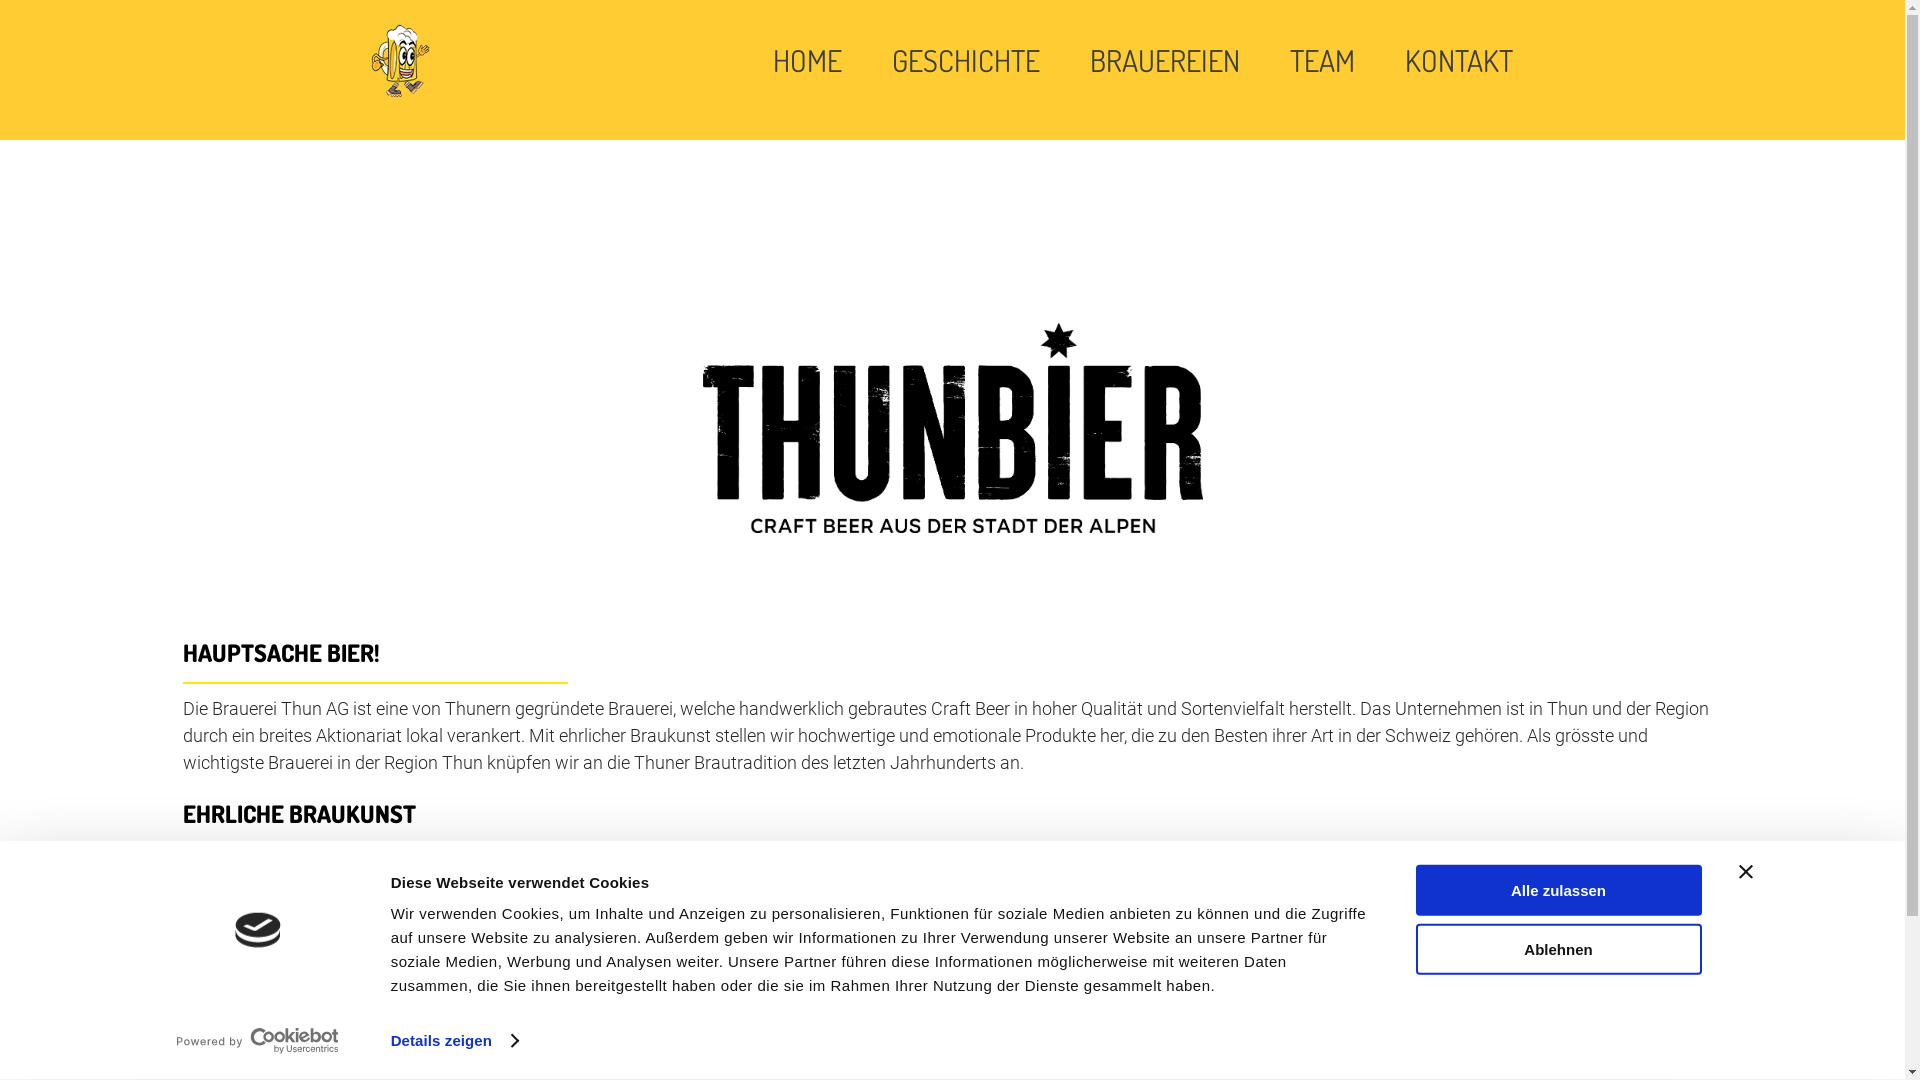 The image size is (1920, 1080). What do you see at coordinates (454, 1041) in the screenshot?
I see `Details zeigen` at bounding box center [454, 1041].